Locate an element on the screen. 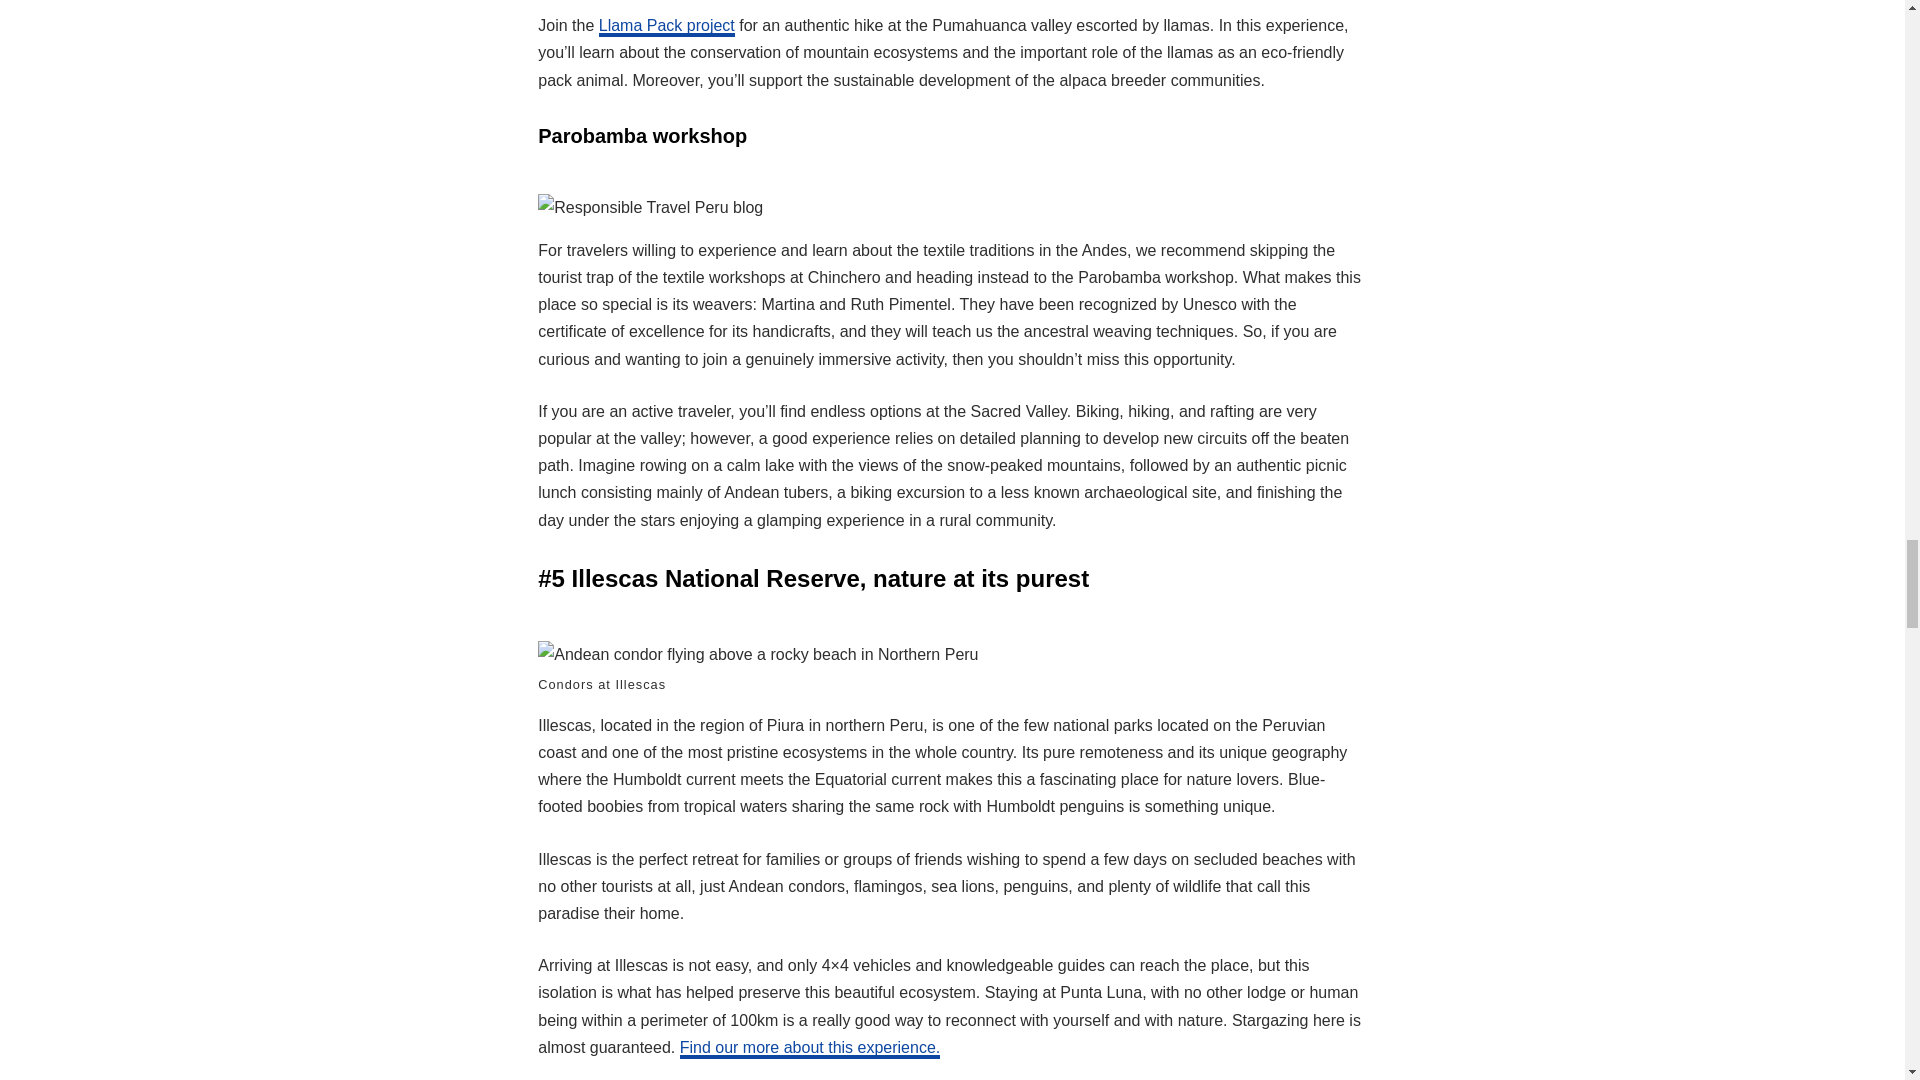 The width and height of the screenshot is (1920, 1080). Find our more about this experience. is located at coordinates (810, 1049).